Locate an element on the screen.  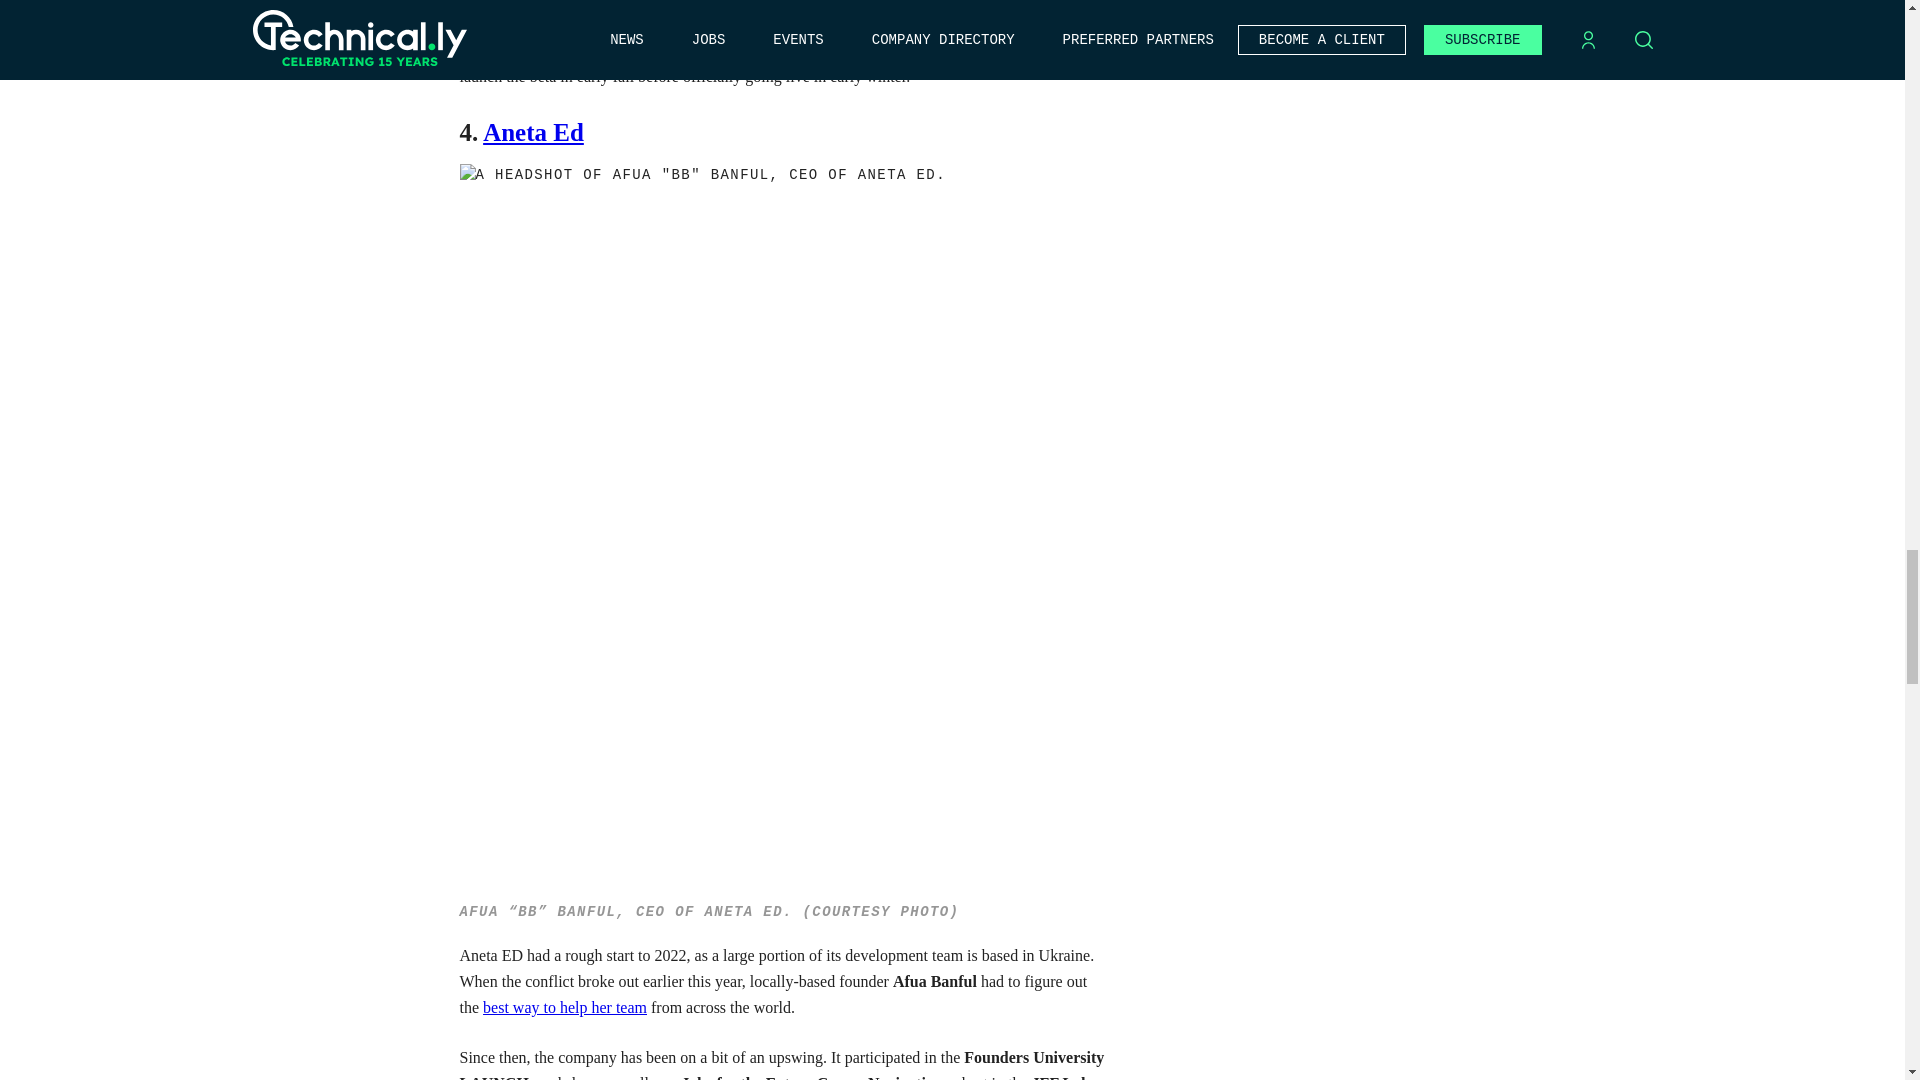
Aneta Ed is located at coordinates (533, 132).